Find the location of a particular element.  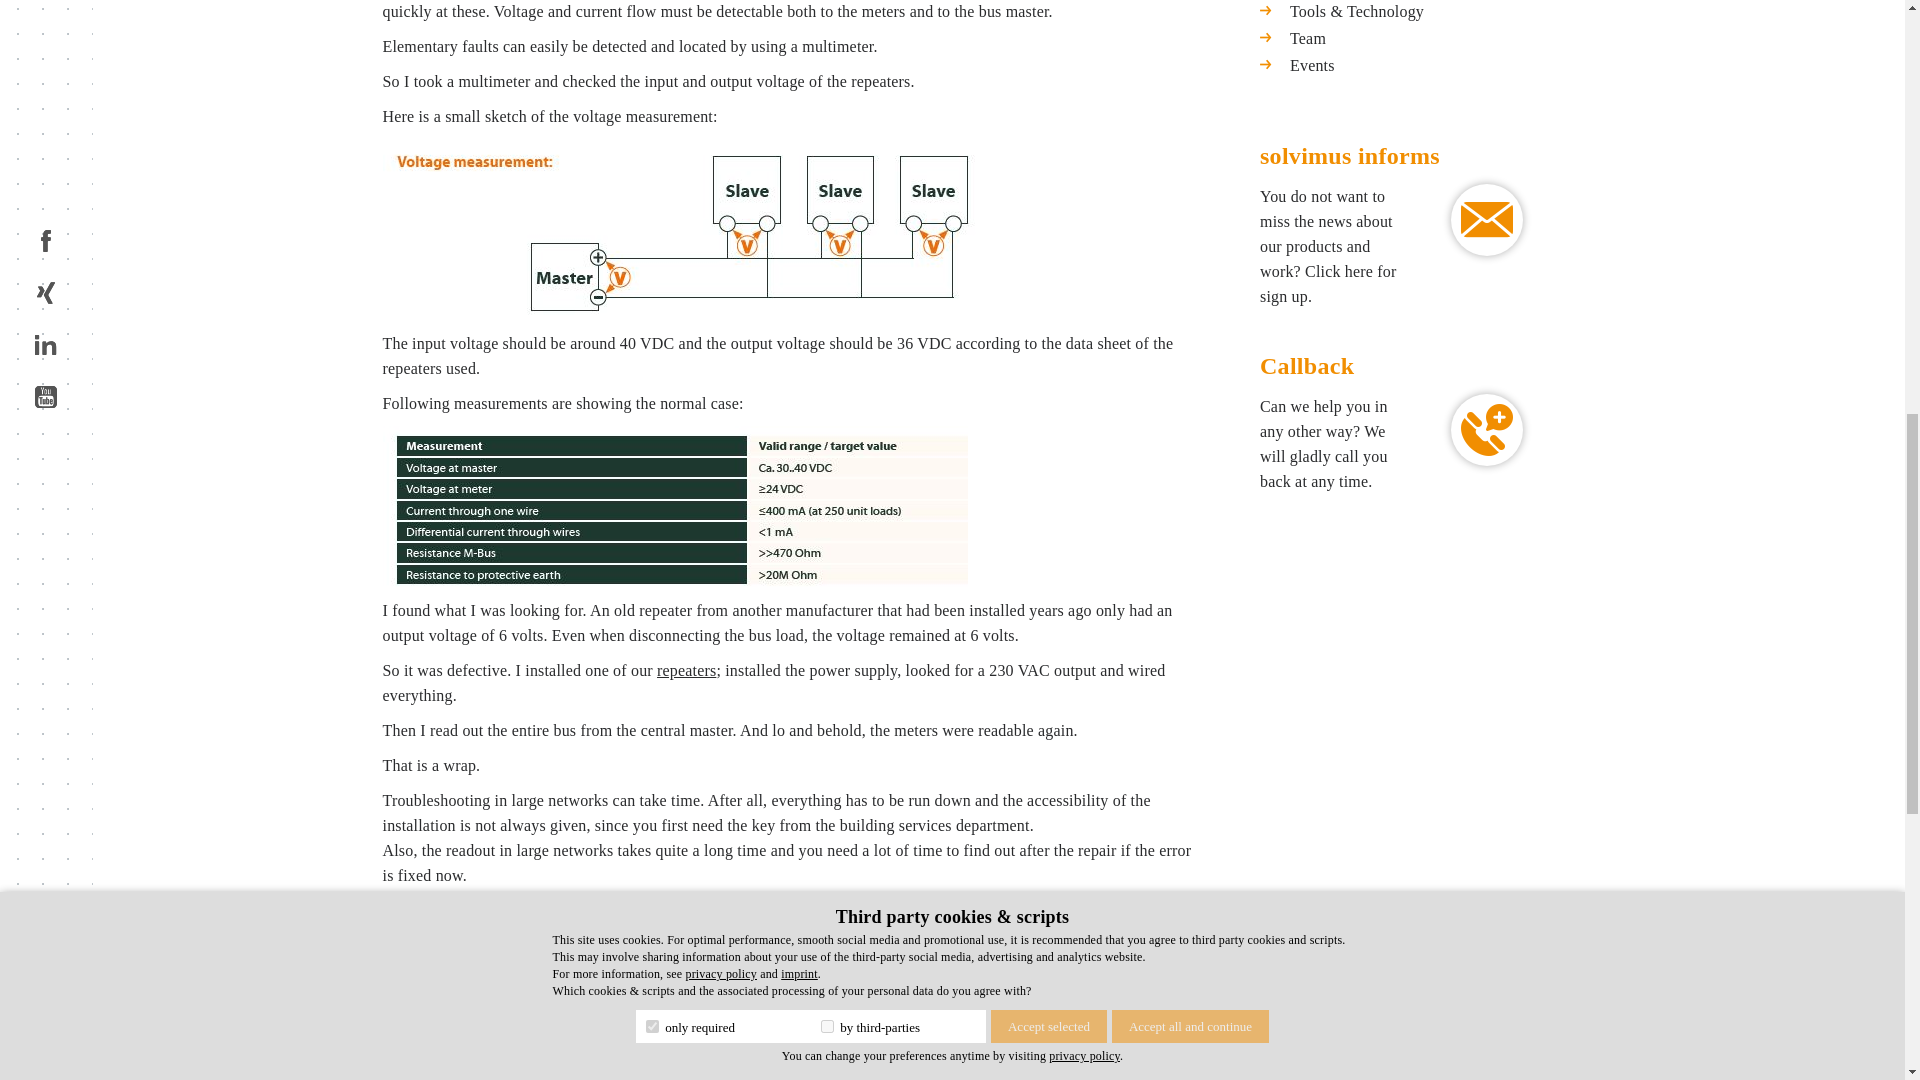

repeaters is located at coordinates (686, 670).